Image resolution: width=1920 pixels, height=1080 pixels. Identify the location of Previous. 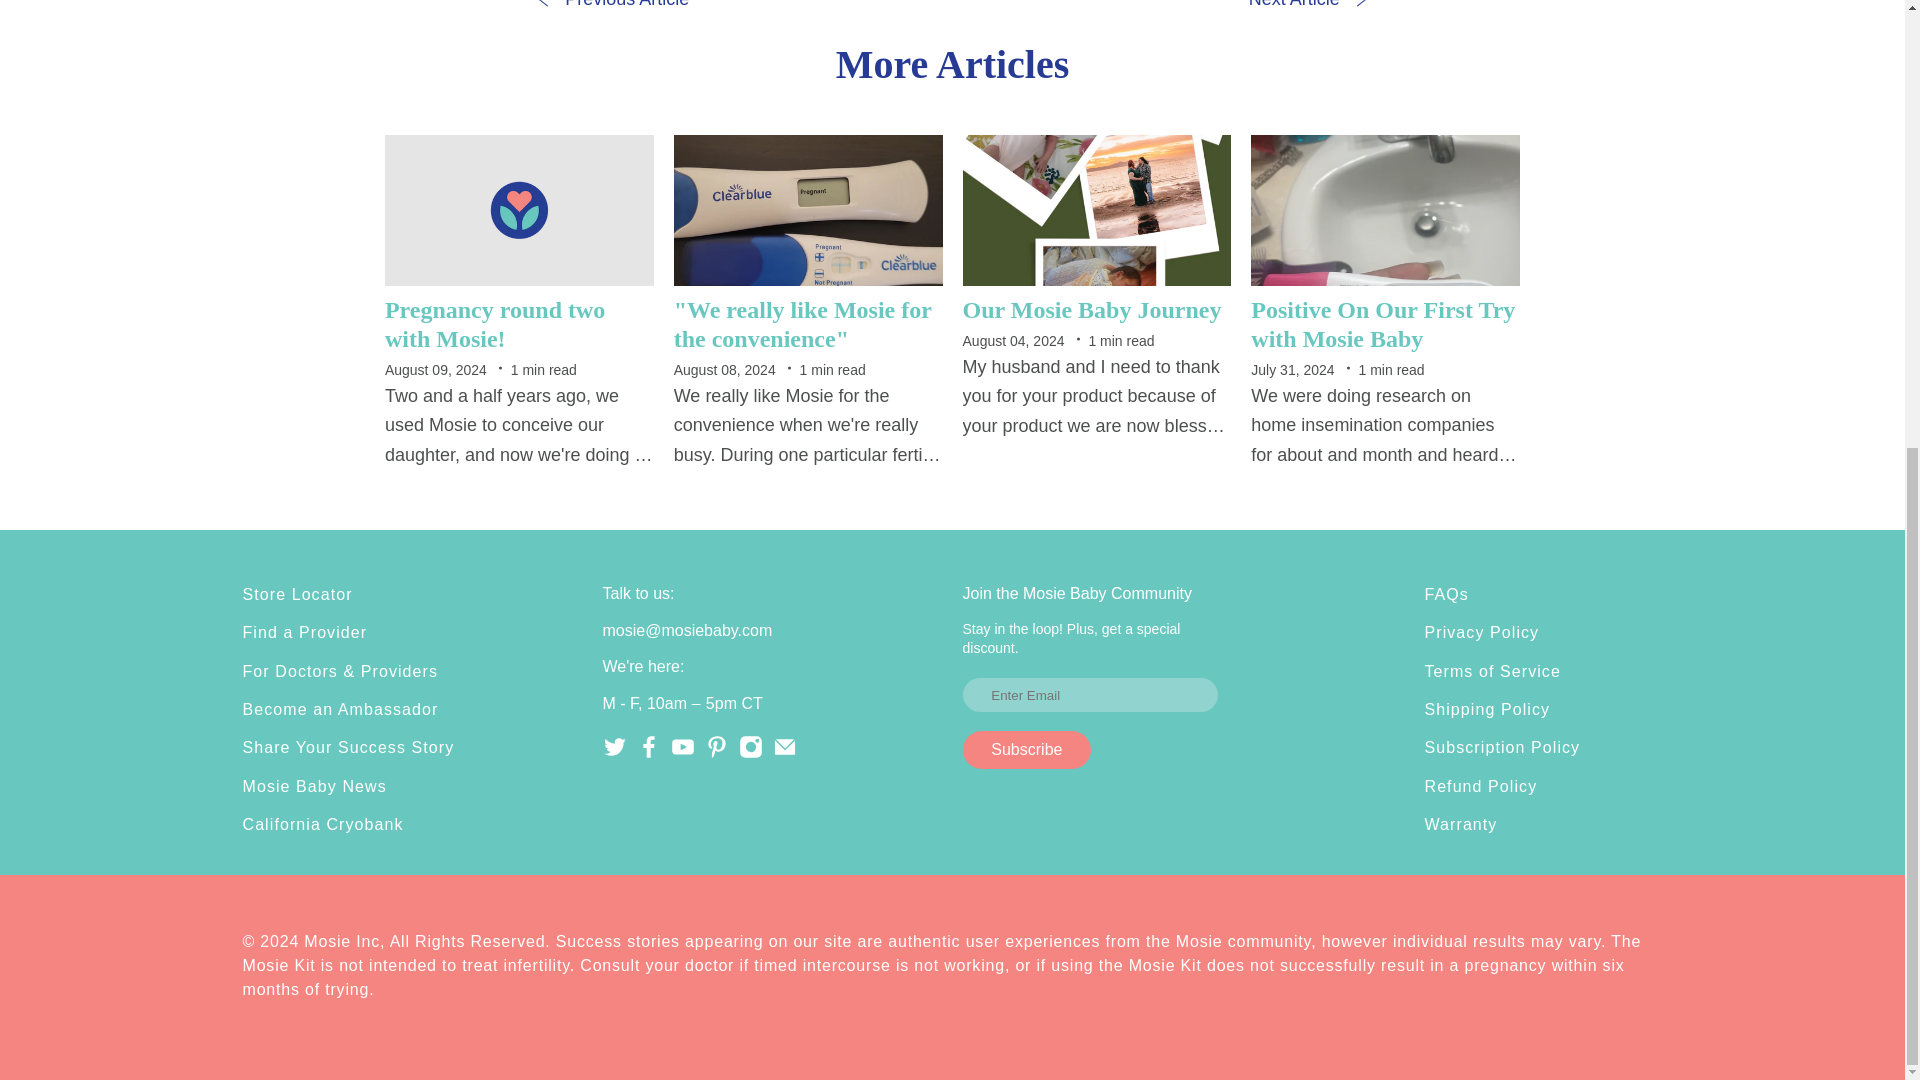
(613, 7).